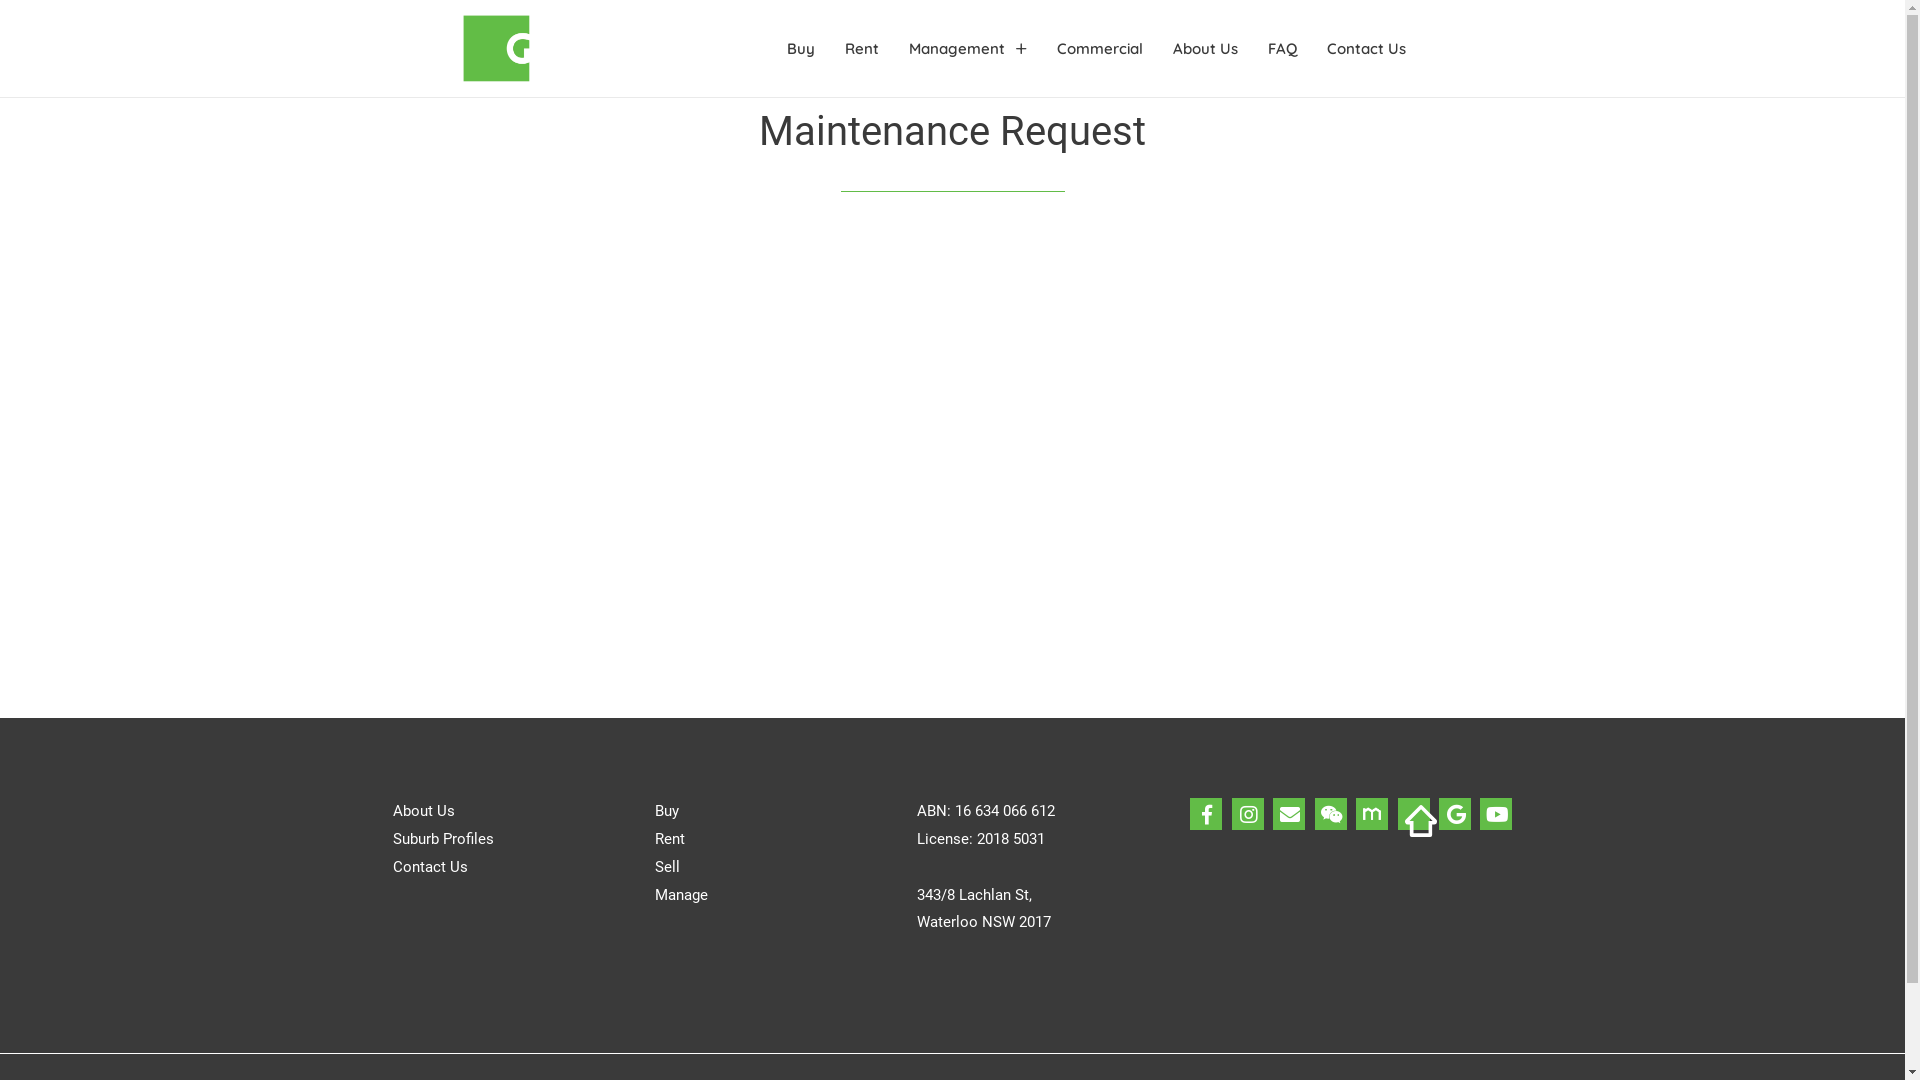 Image resolution: width=1920 pixels, height=1080 pixels. What do you see at coordinates (682, 895) in the screenshot?
I see `Manage` at bounding box center [682, 895].